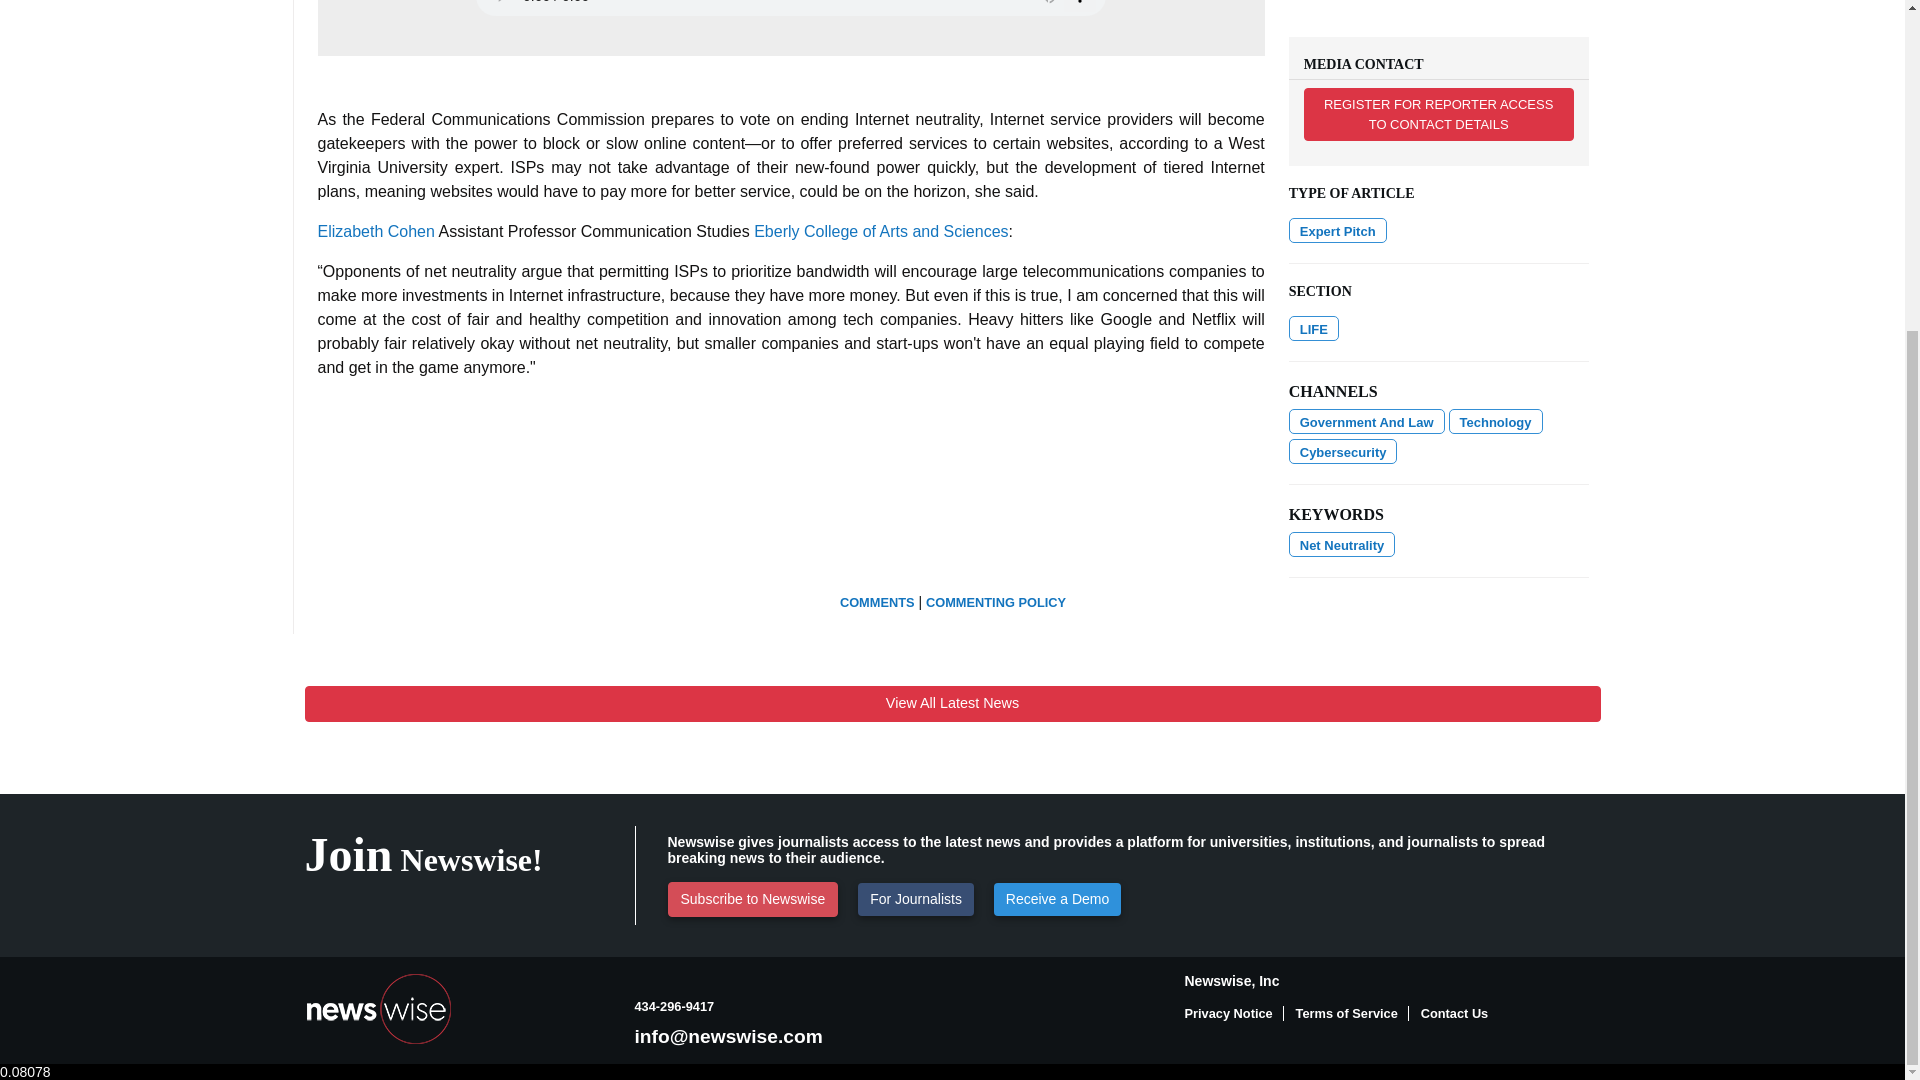 This screenshot has width=1920, height=1080. What do you see at coordinates (1337, 230) in the screenshot?
I see `Expert Pitch` at bounding box center [1337, 230].